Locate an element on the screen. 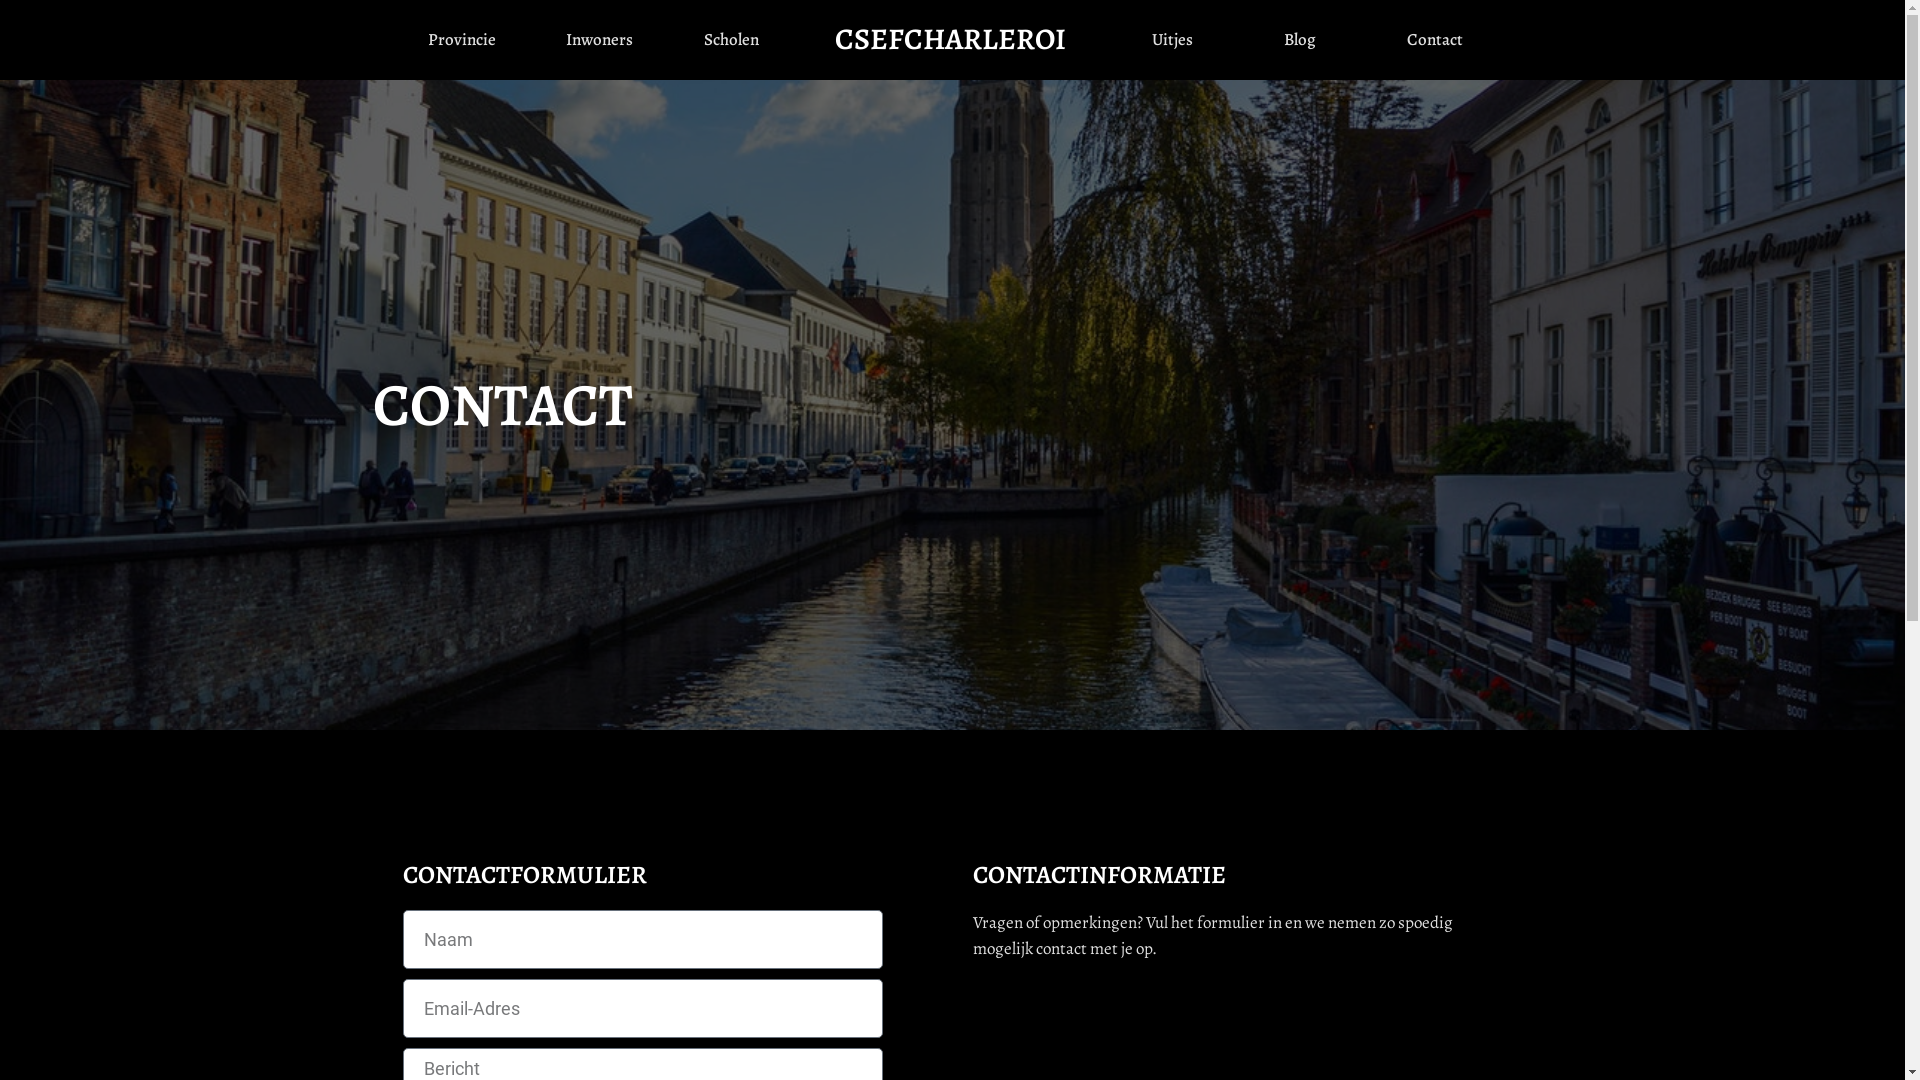 This screenshot has width=1920, height=1080. Inwoners is located at coordinates (600, 40).